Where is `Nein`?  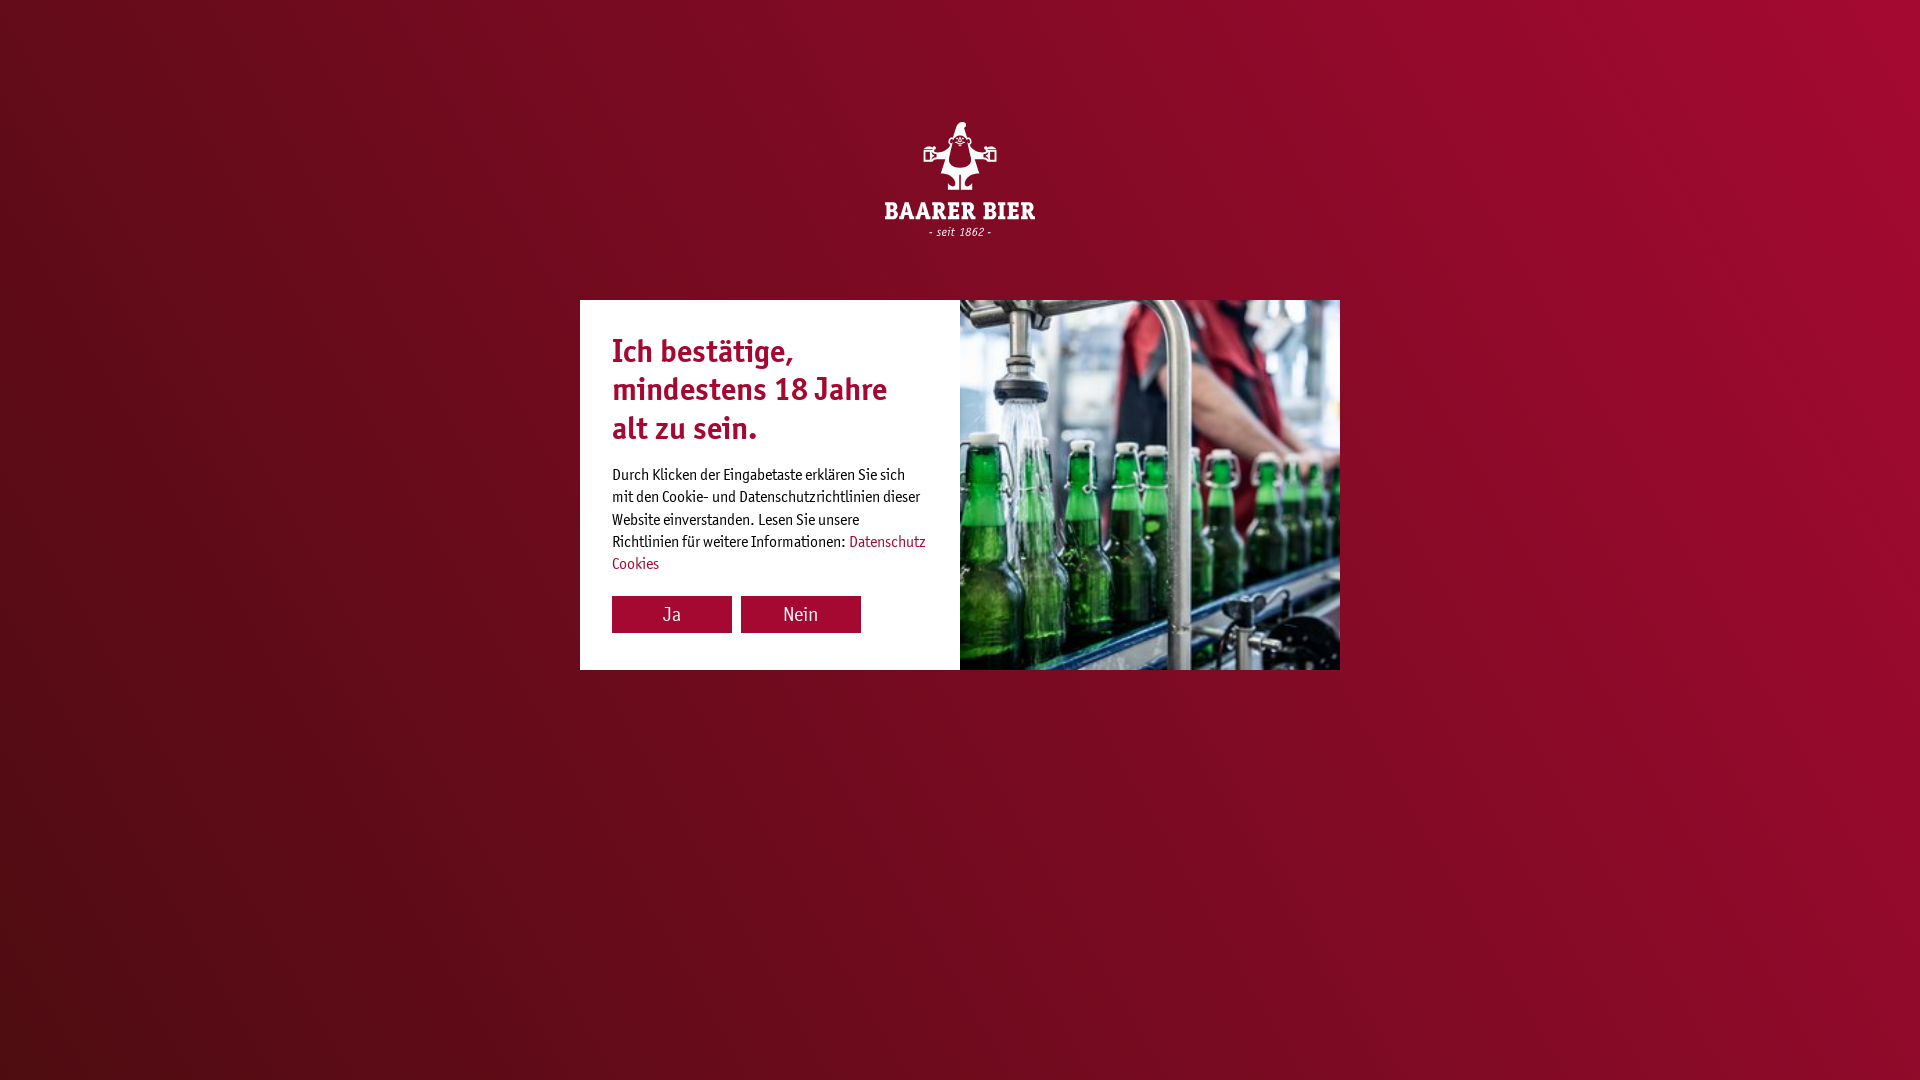
Nein is located at coordinates (801, 614).